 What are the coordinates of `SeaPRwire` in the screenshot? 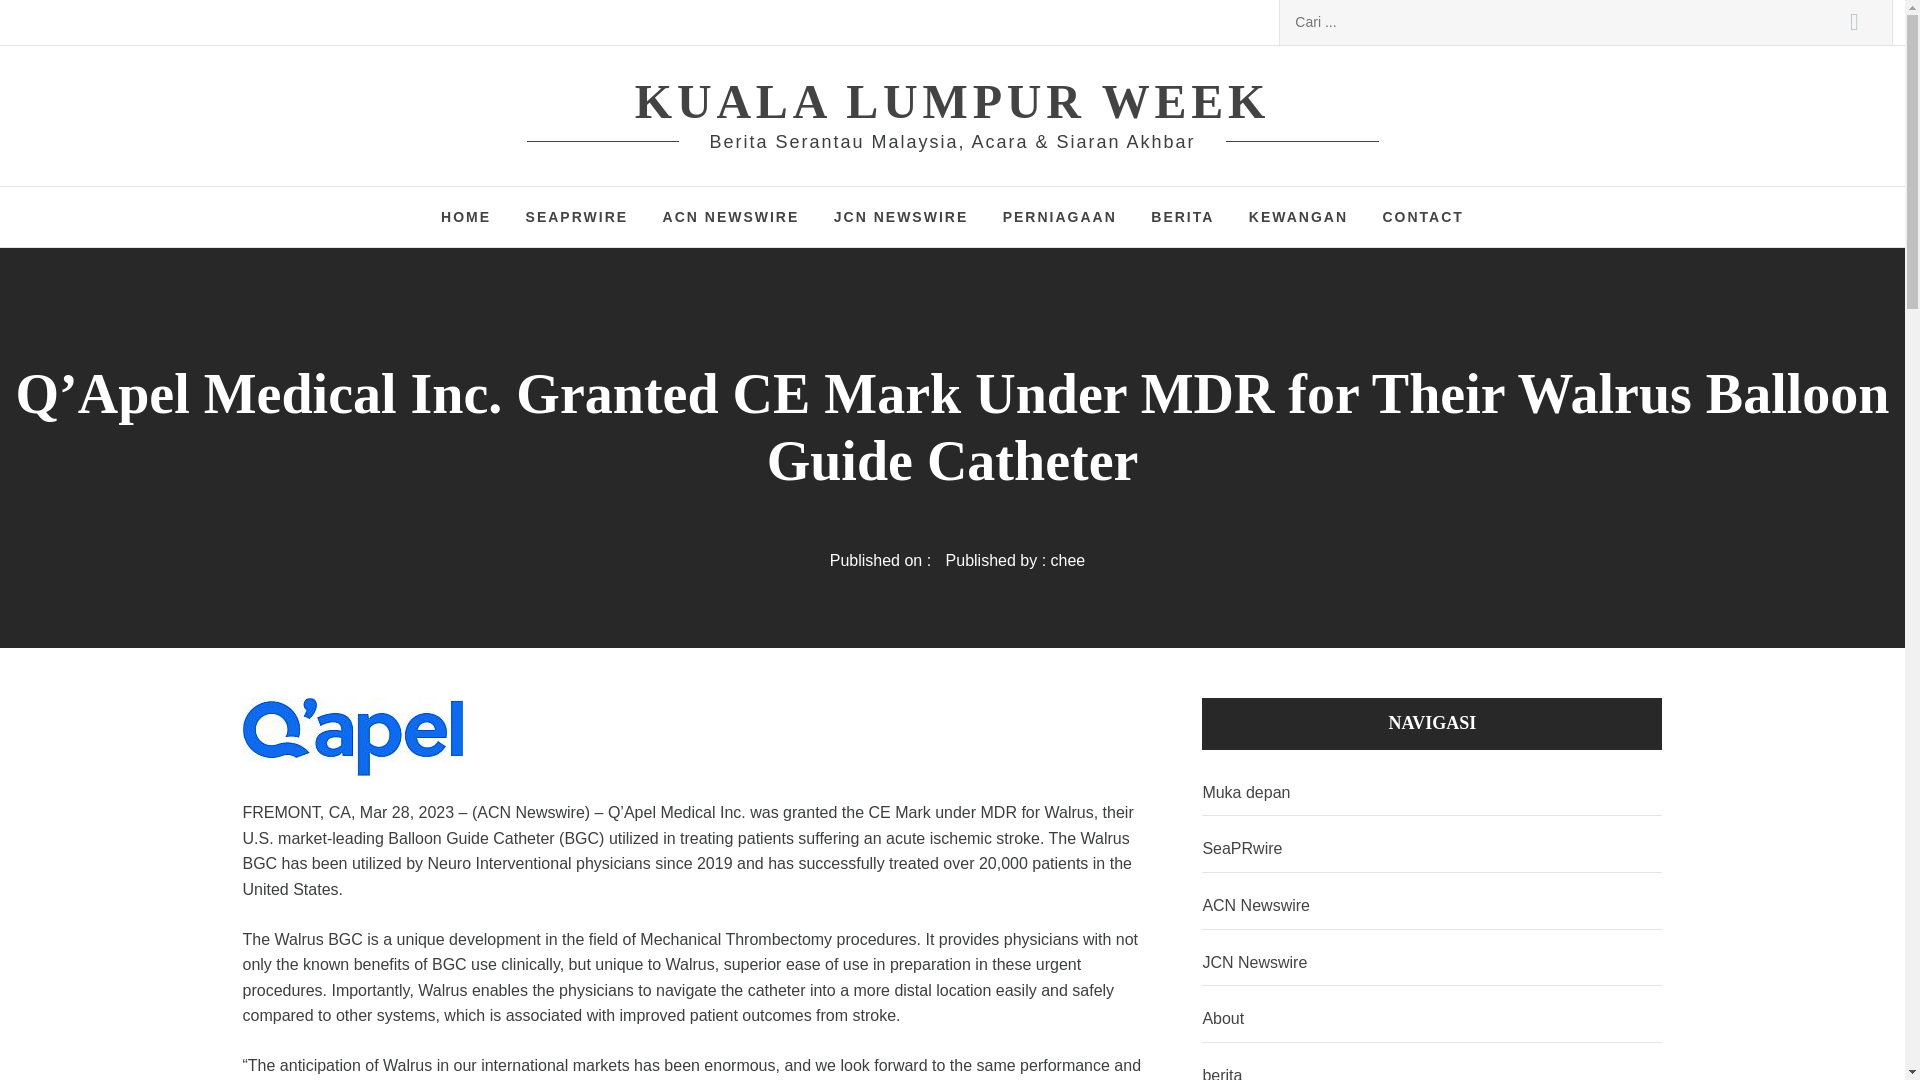 It's located at (1432, 849).